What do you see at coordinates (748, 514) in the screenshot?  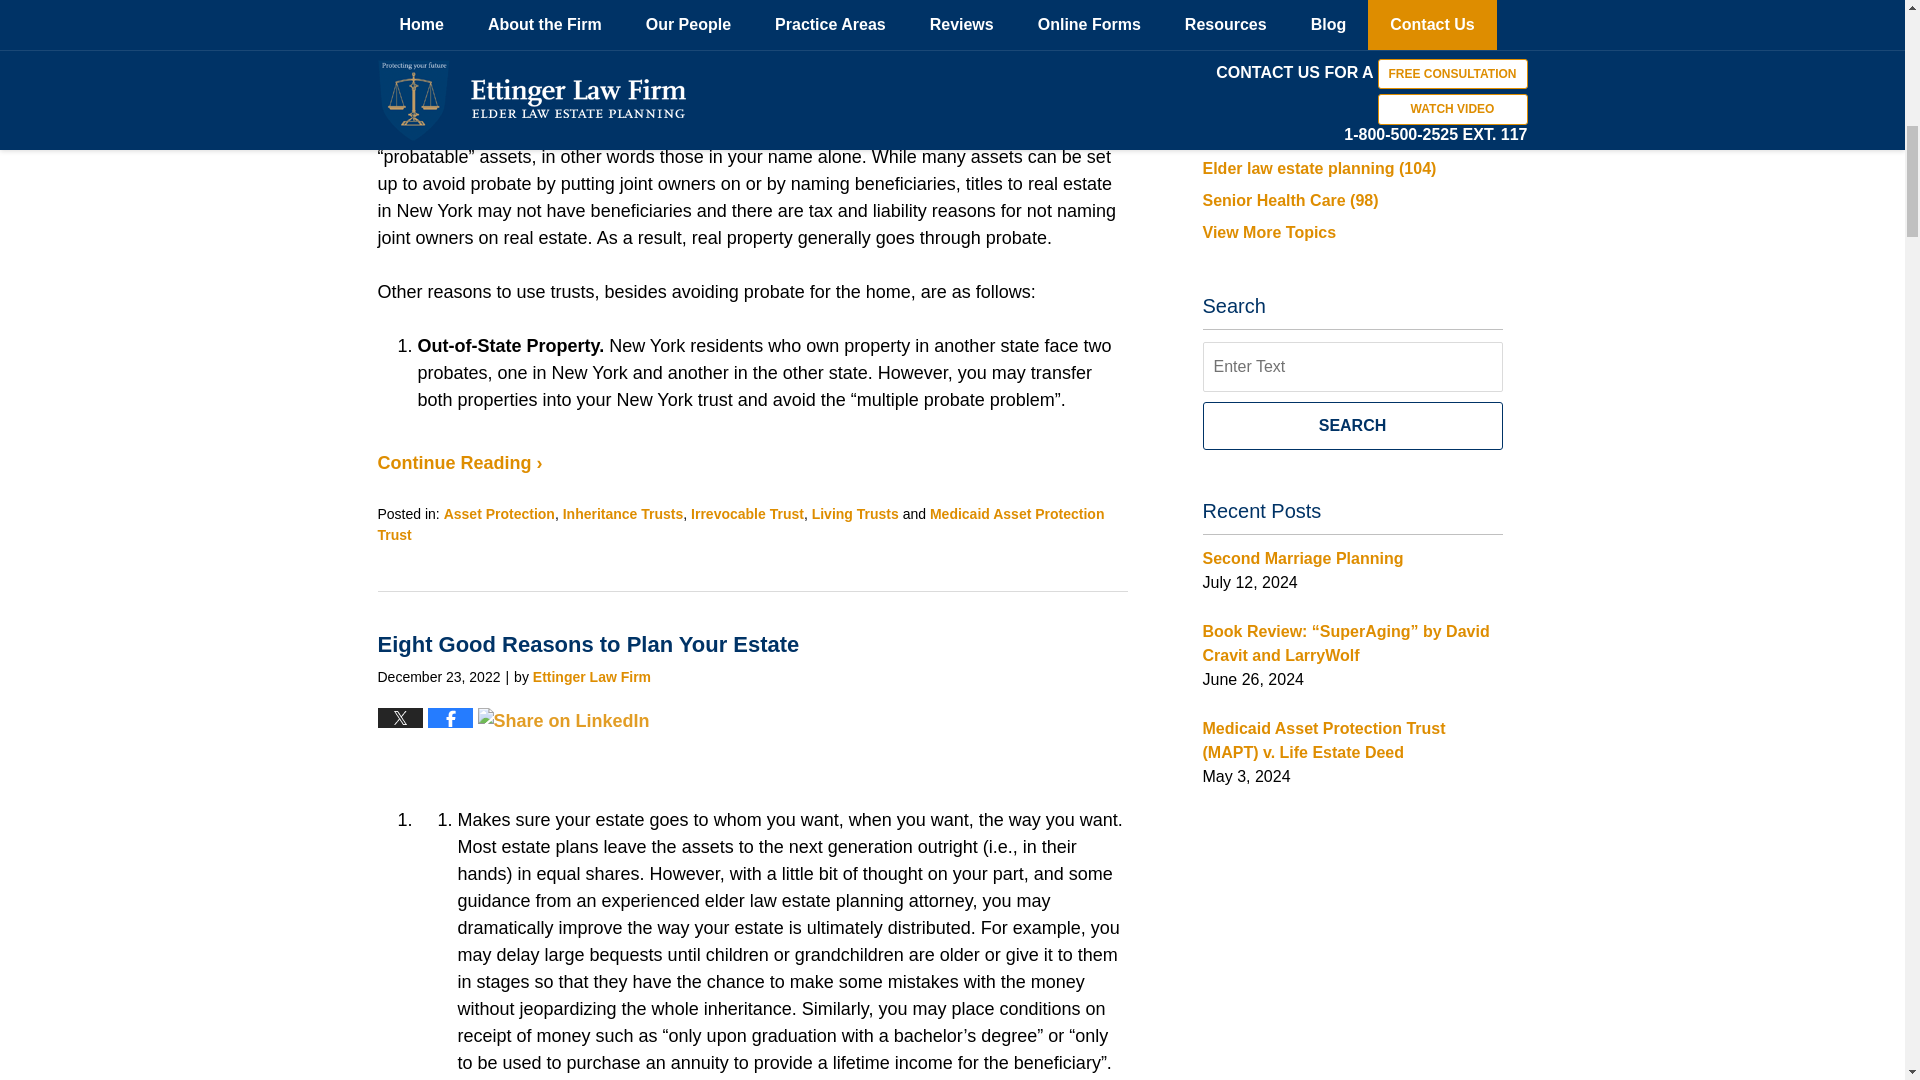 I see `View all posts in Irrevocable Trust` at bounding box center [748, 514].